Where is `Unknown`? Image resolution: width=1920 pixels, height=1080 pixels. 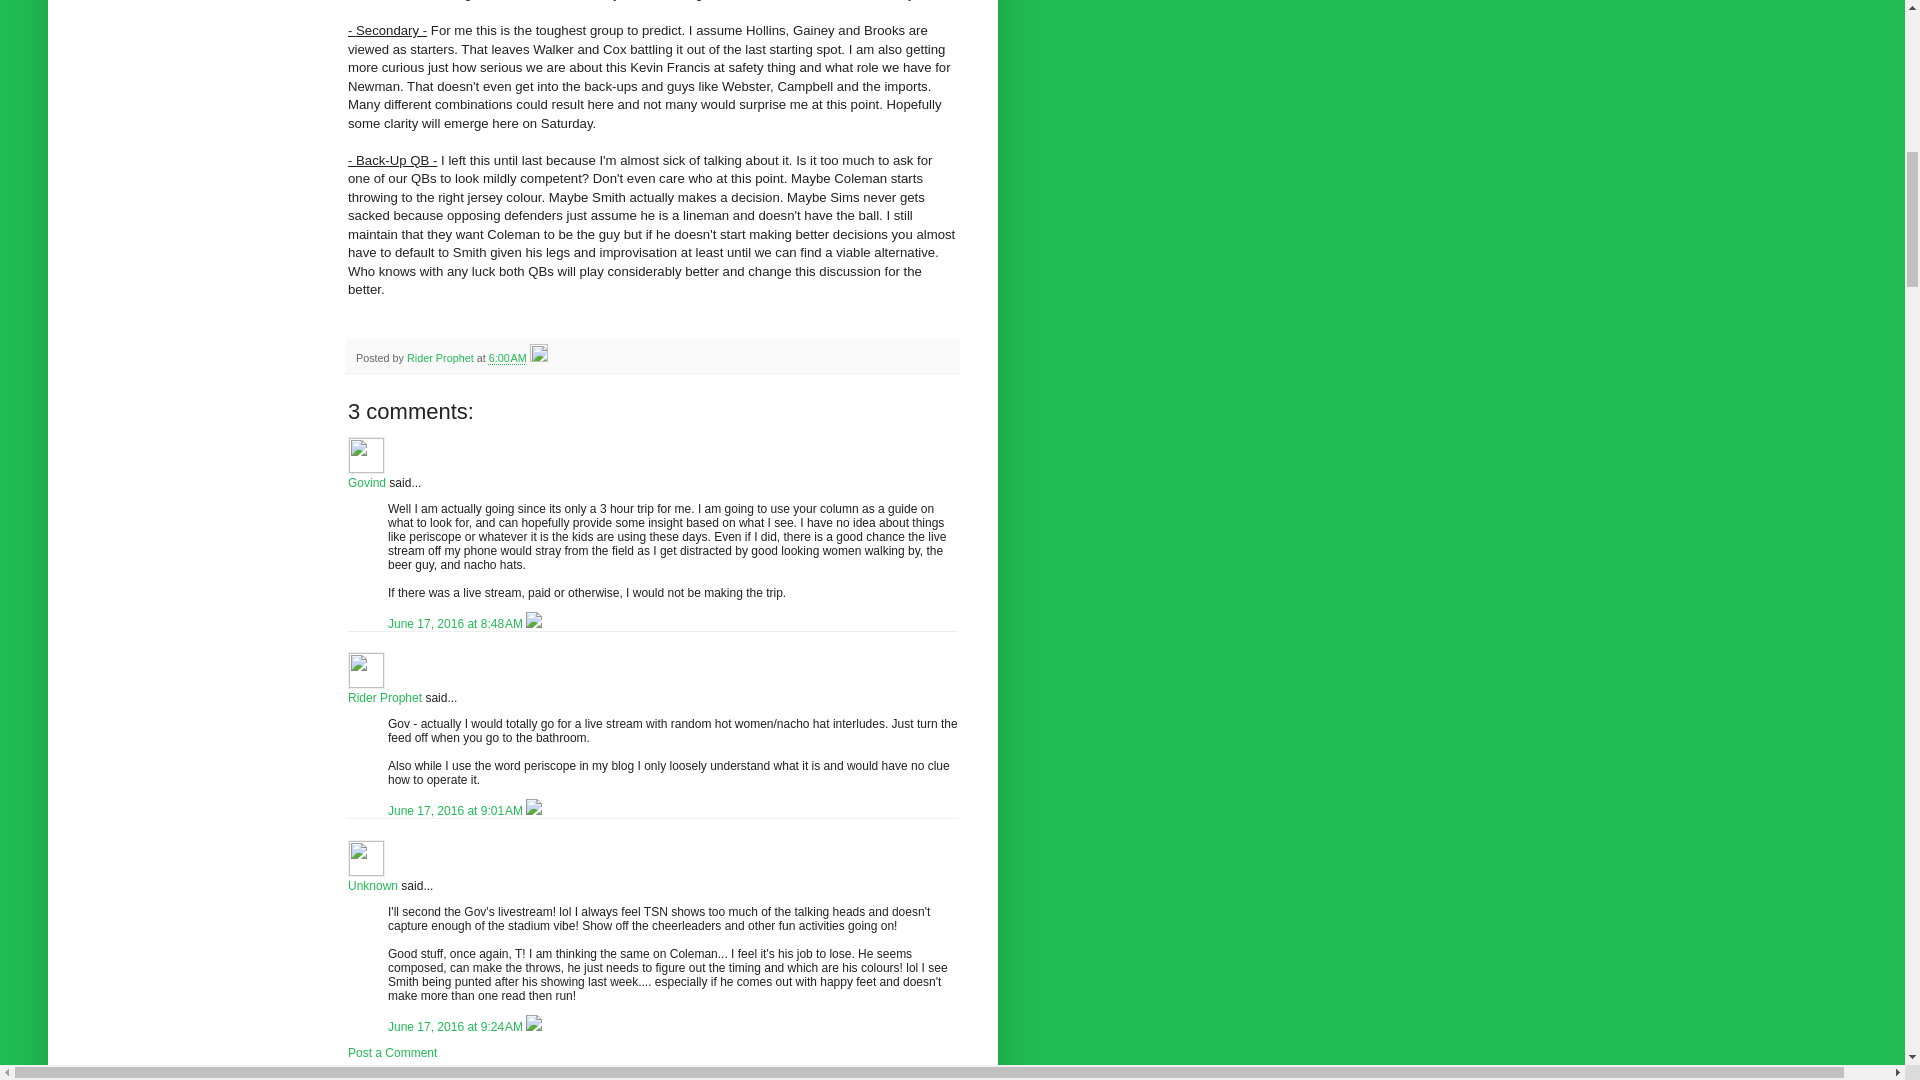
Unknown is located at coordinates (366, 858).